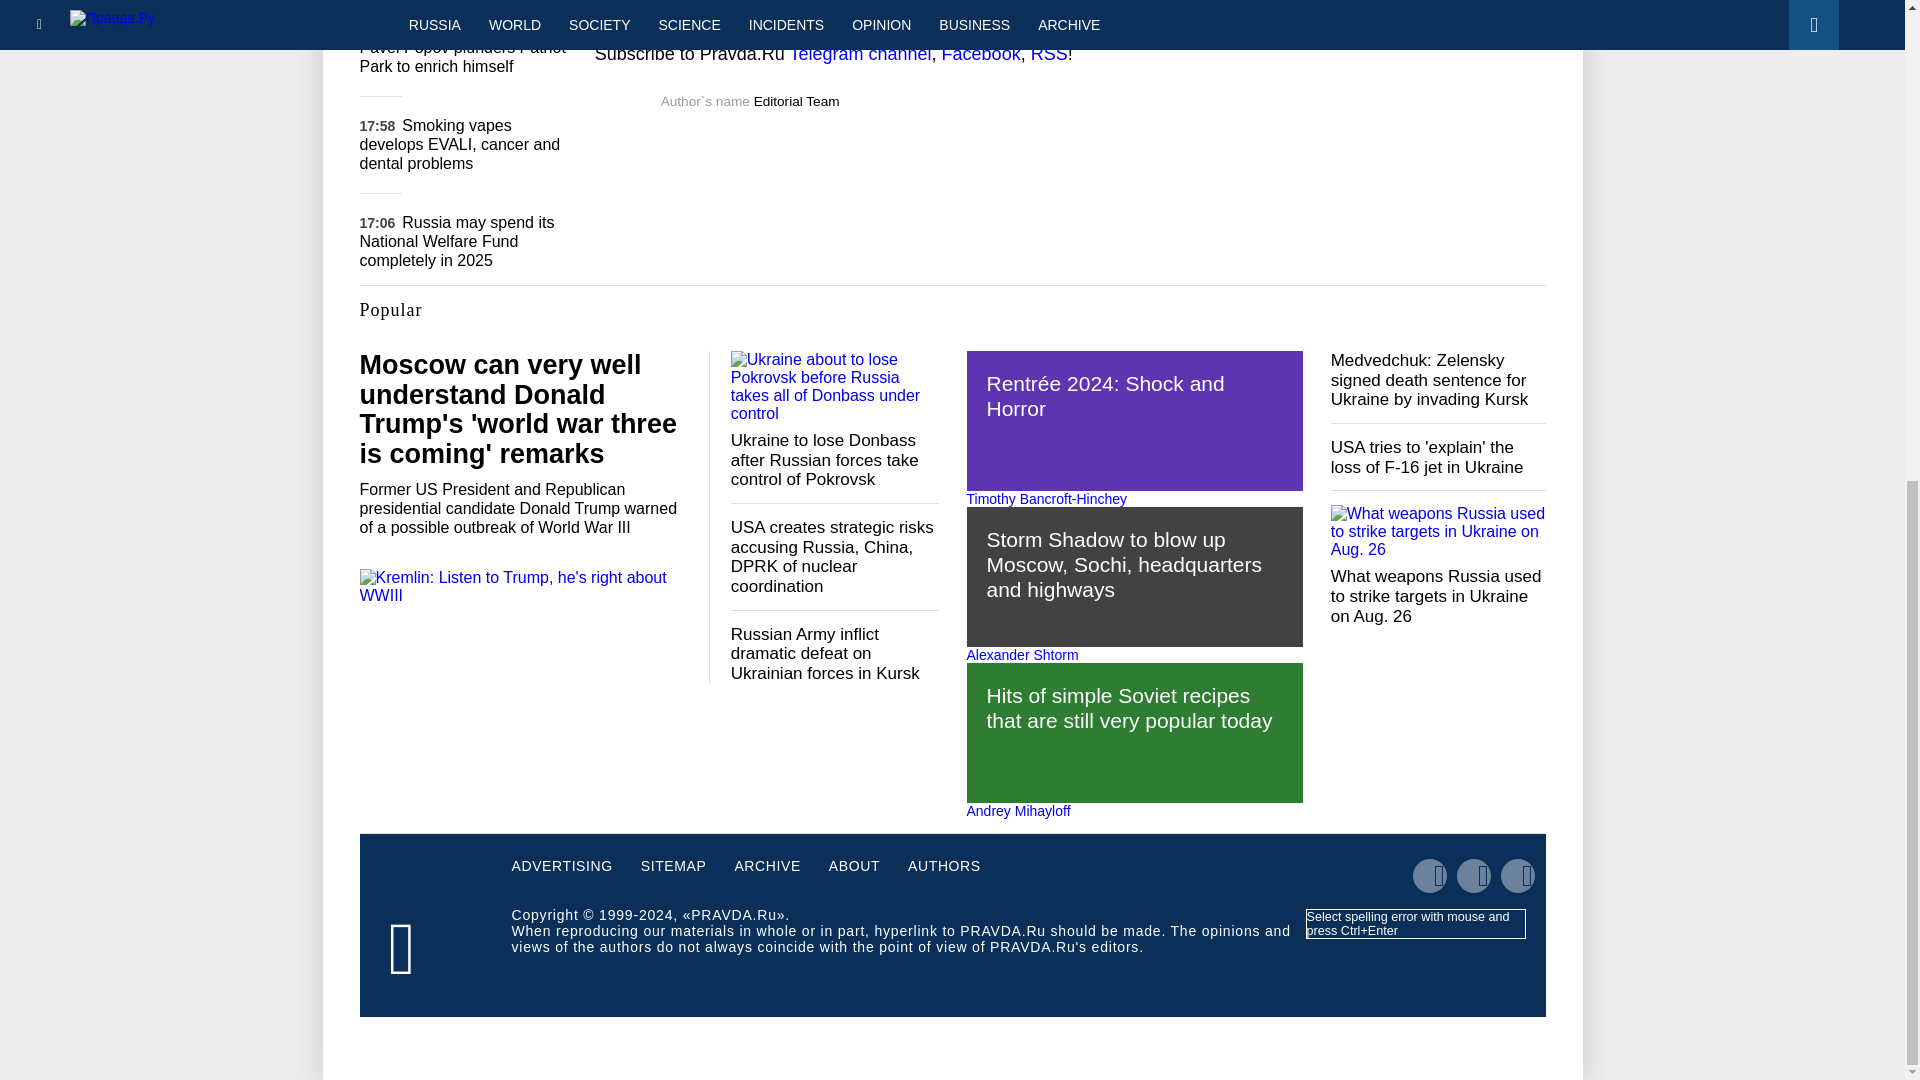 The height and width of the screenshot is (1080, 1920). What do you see at coordinates (460, 144) in the screenshot?
I see `Smoking vapes develops EVALI, cancer and dental problems` at bounding box center [460, 144].